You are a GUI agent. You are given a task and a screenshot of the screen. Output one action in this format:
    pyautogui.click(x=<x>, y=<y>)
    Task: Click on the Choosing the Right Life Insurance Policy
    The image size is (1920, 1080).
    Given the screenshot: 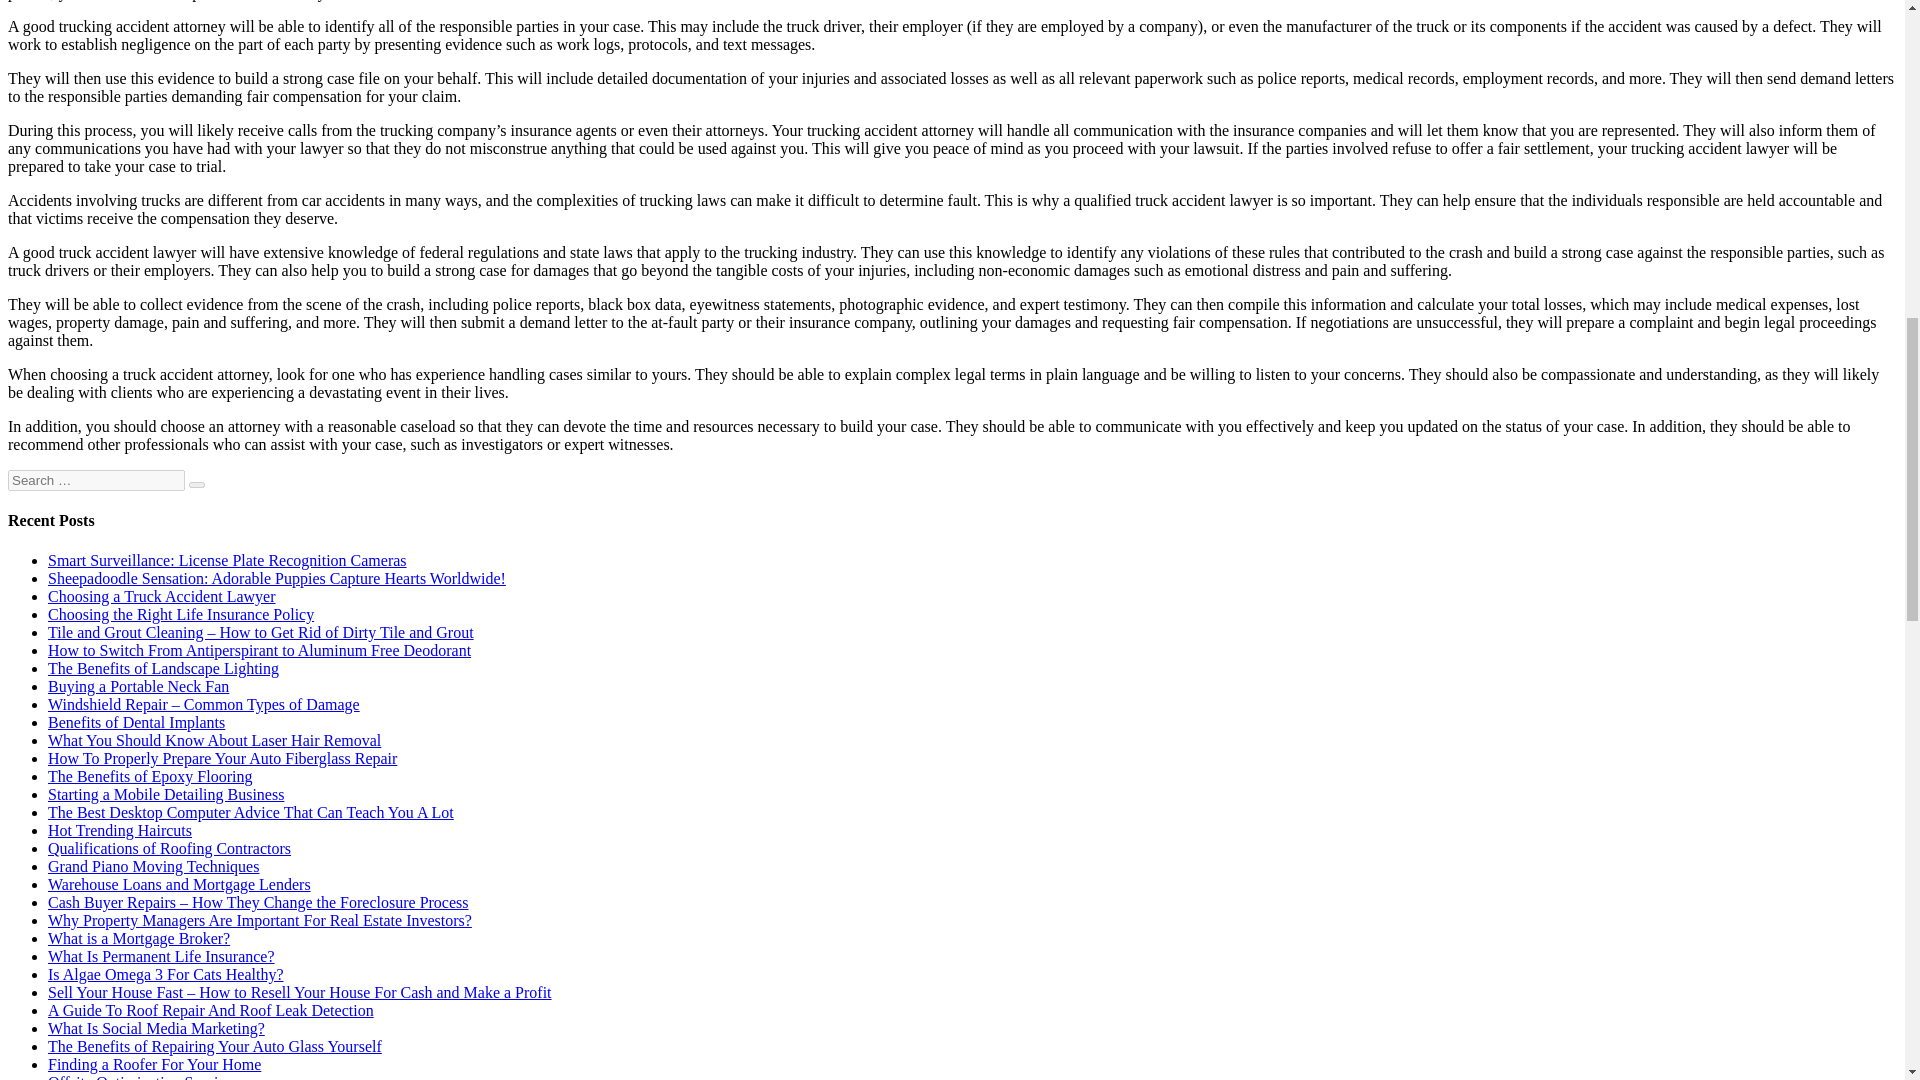 What is the action you would take?
    pyautogui.click(x=181, y=614)
    